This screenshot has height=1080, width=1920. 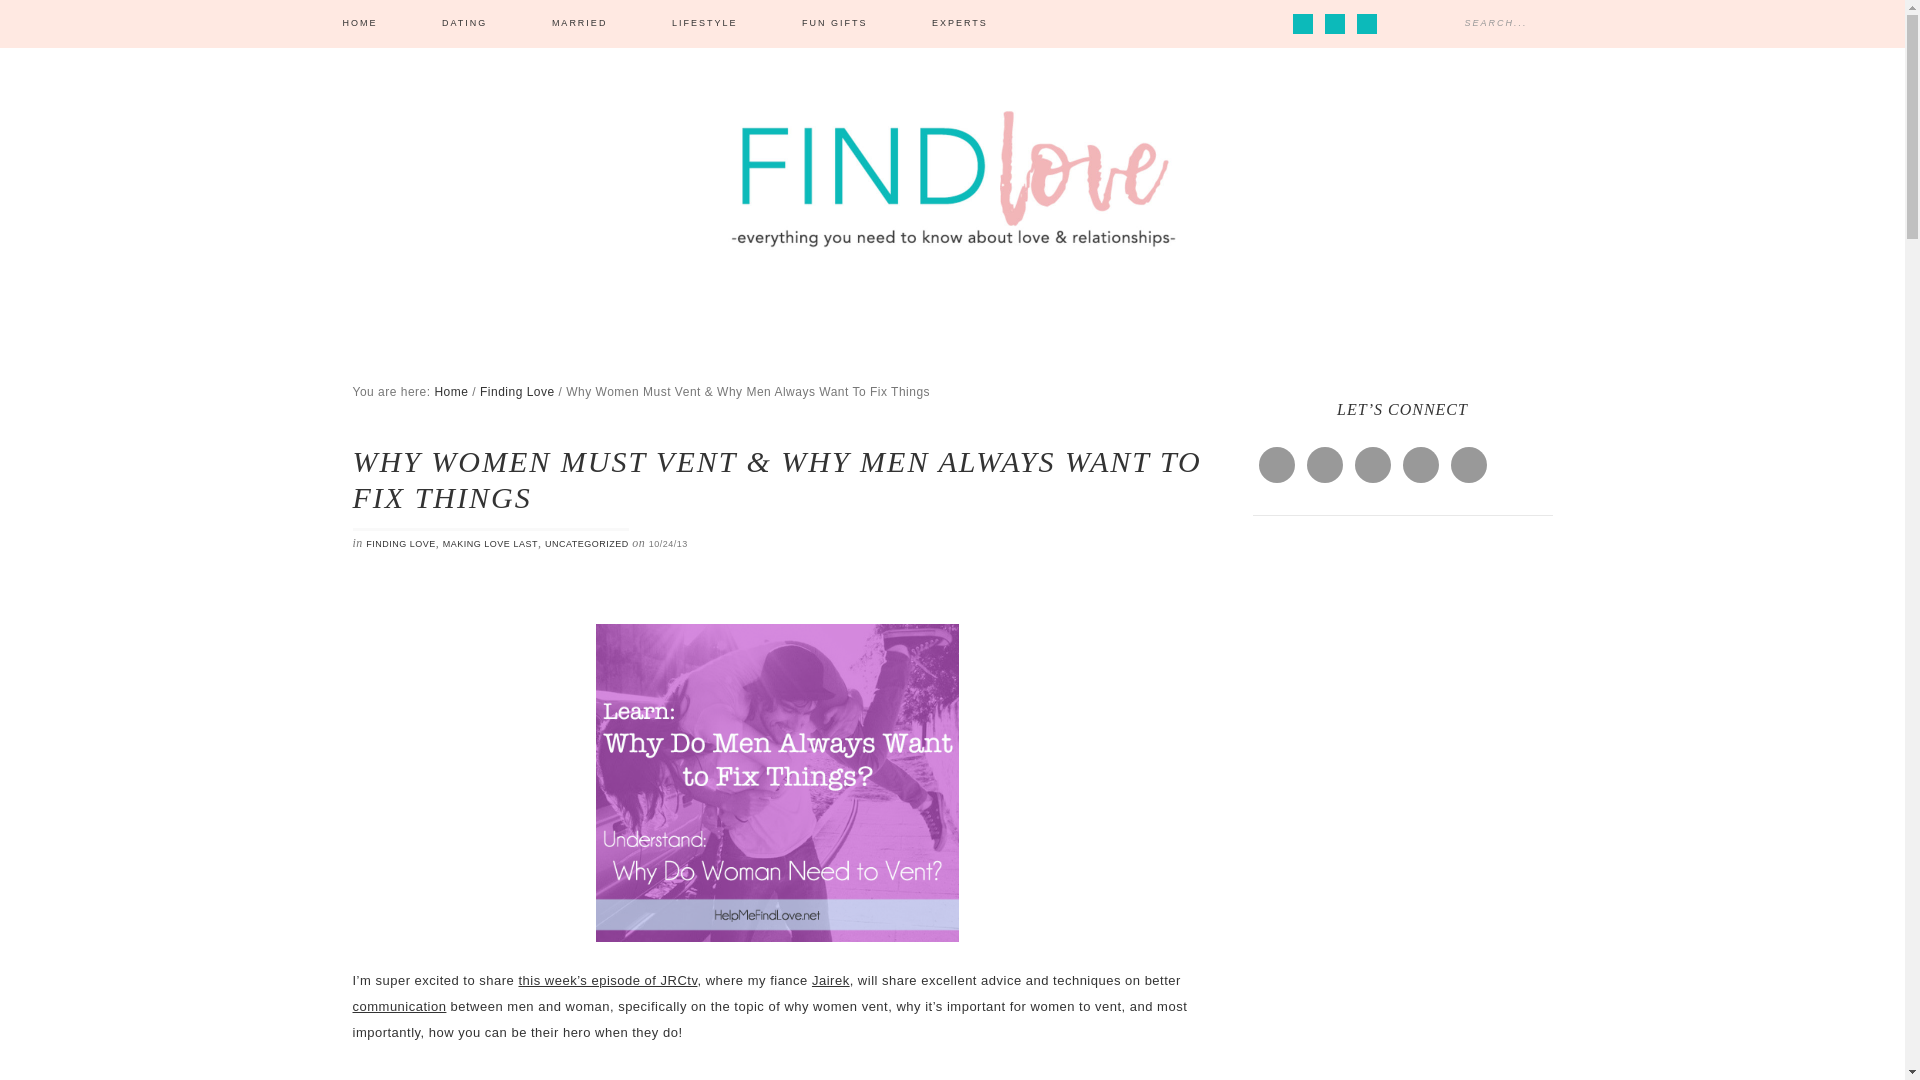 What do you see at coordinates (587, 543) in the screenshot?
I see `UNCATEGORIZED` at bounding box center [587, 543].